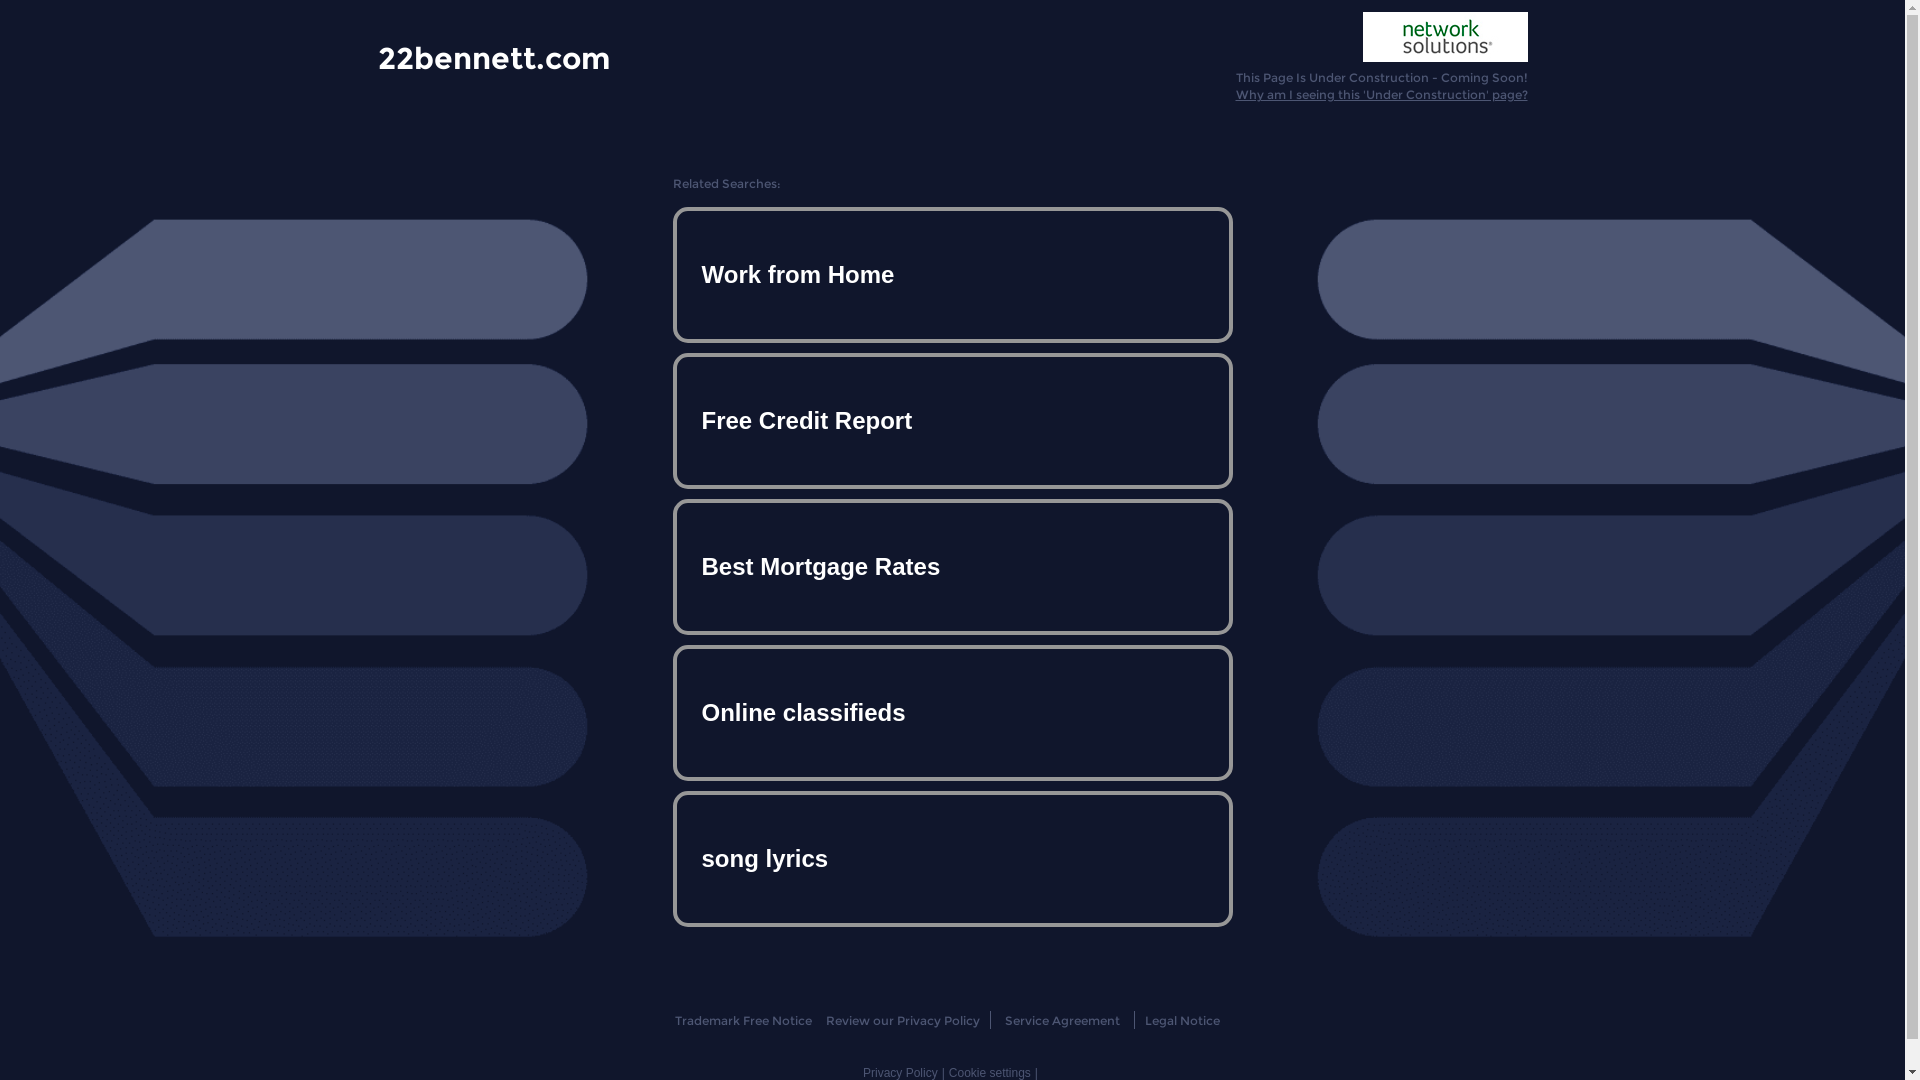  What do you see at coordinates (952, 567) in the screenshot?
I see `Best Mortgage Rates` at bounding box center [952, 567].